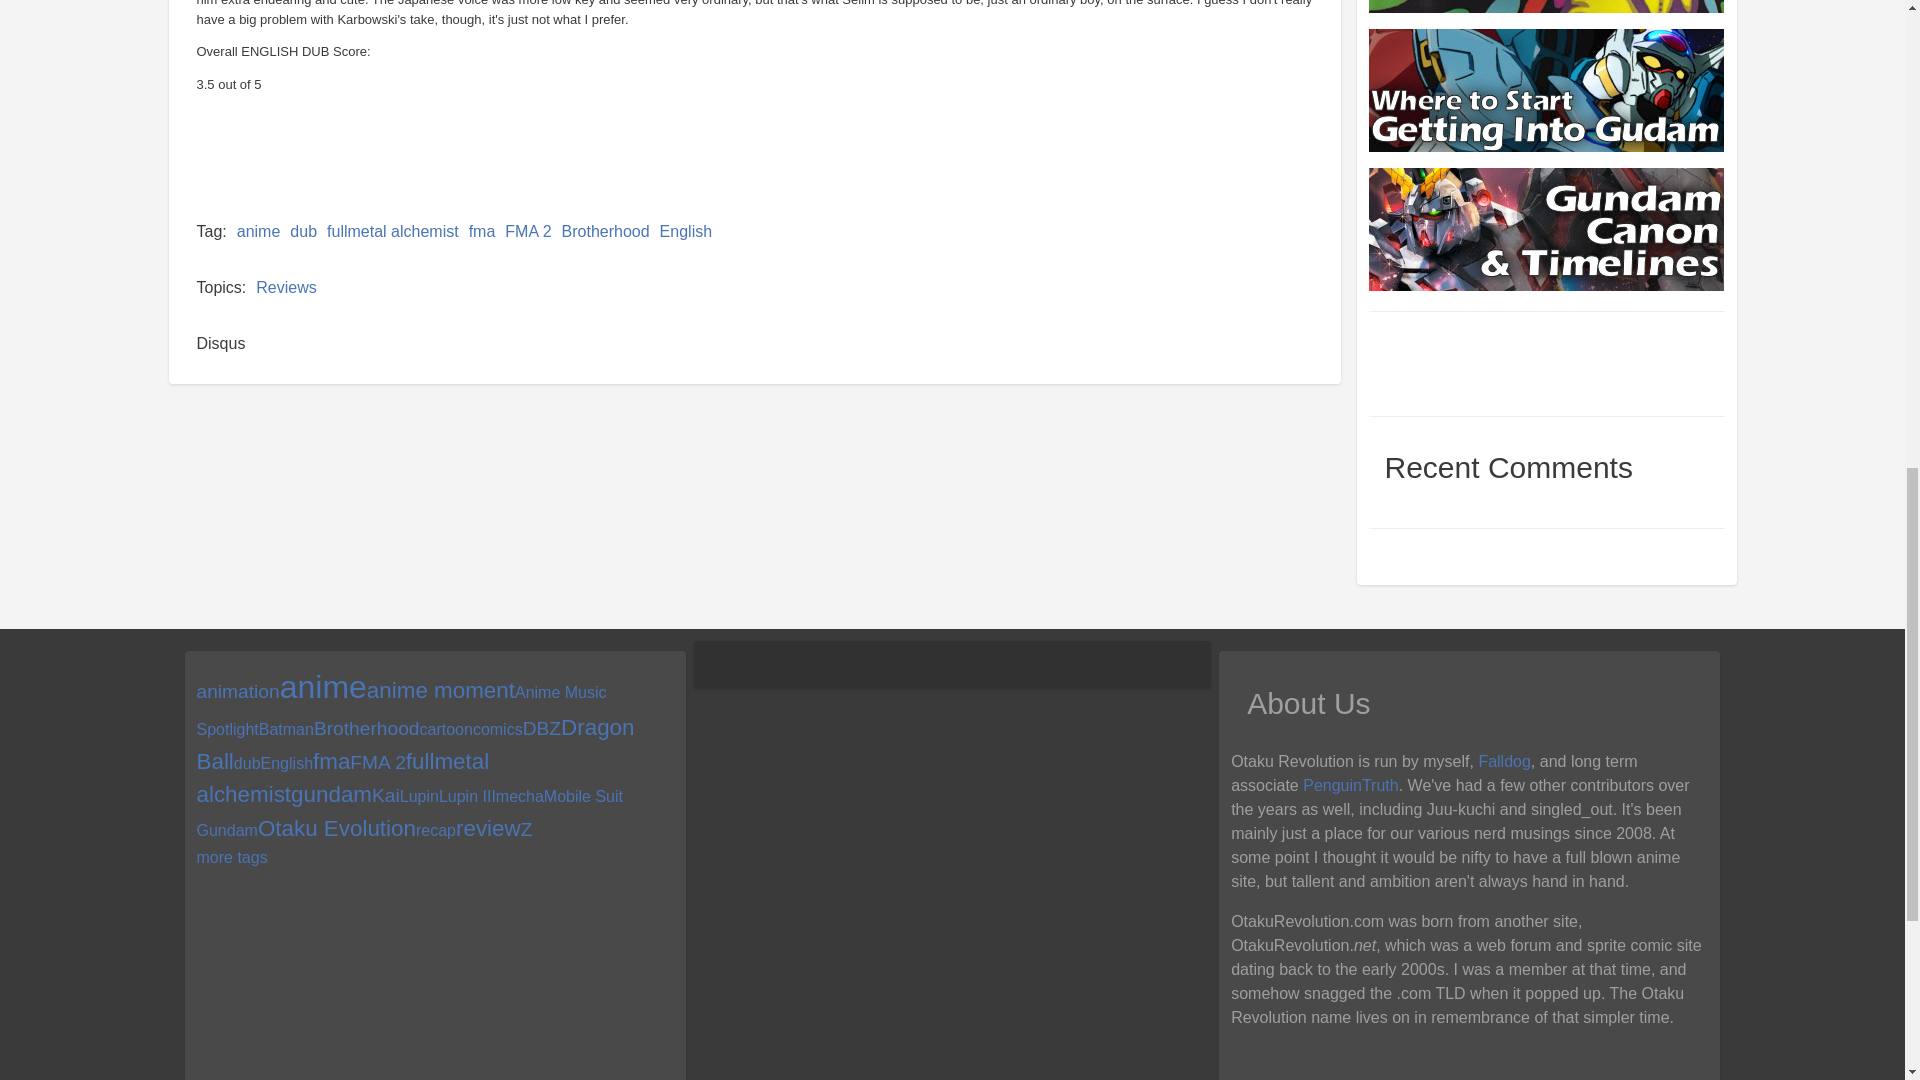  Describe the element at coordinates (392, 230) in the screenshot. I see `fullmetal alchemist` at that location.